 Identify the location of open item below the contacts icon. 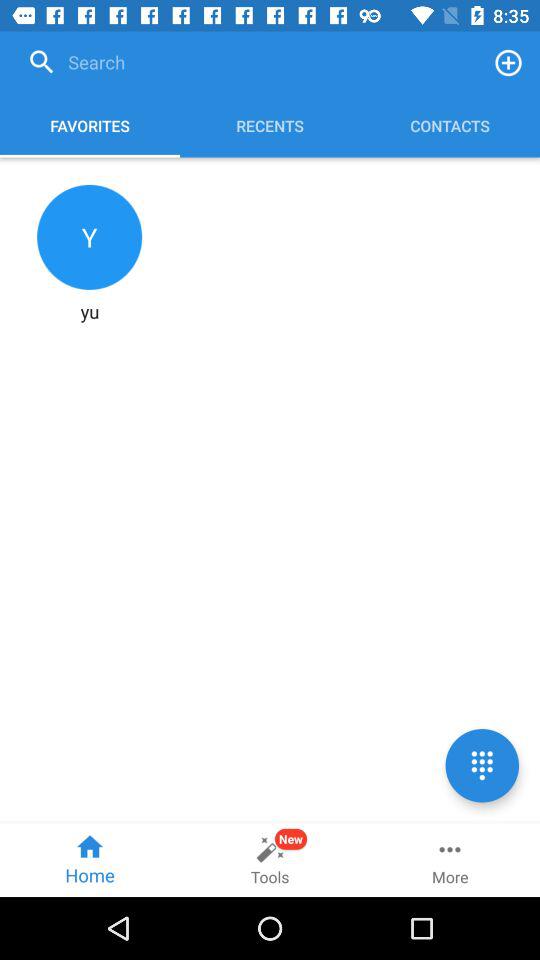
(482, 765).